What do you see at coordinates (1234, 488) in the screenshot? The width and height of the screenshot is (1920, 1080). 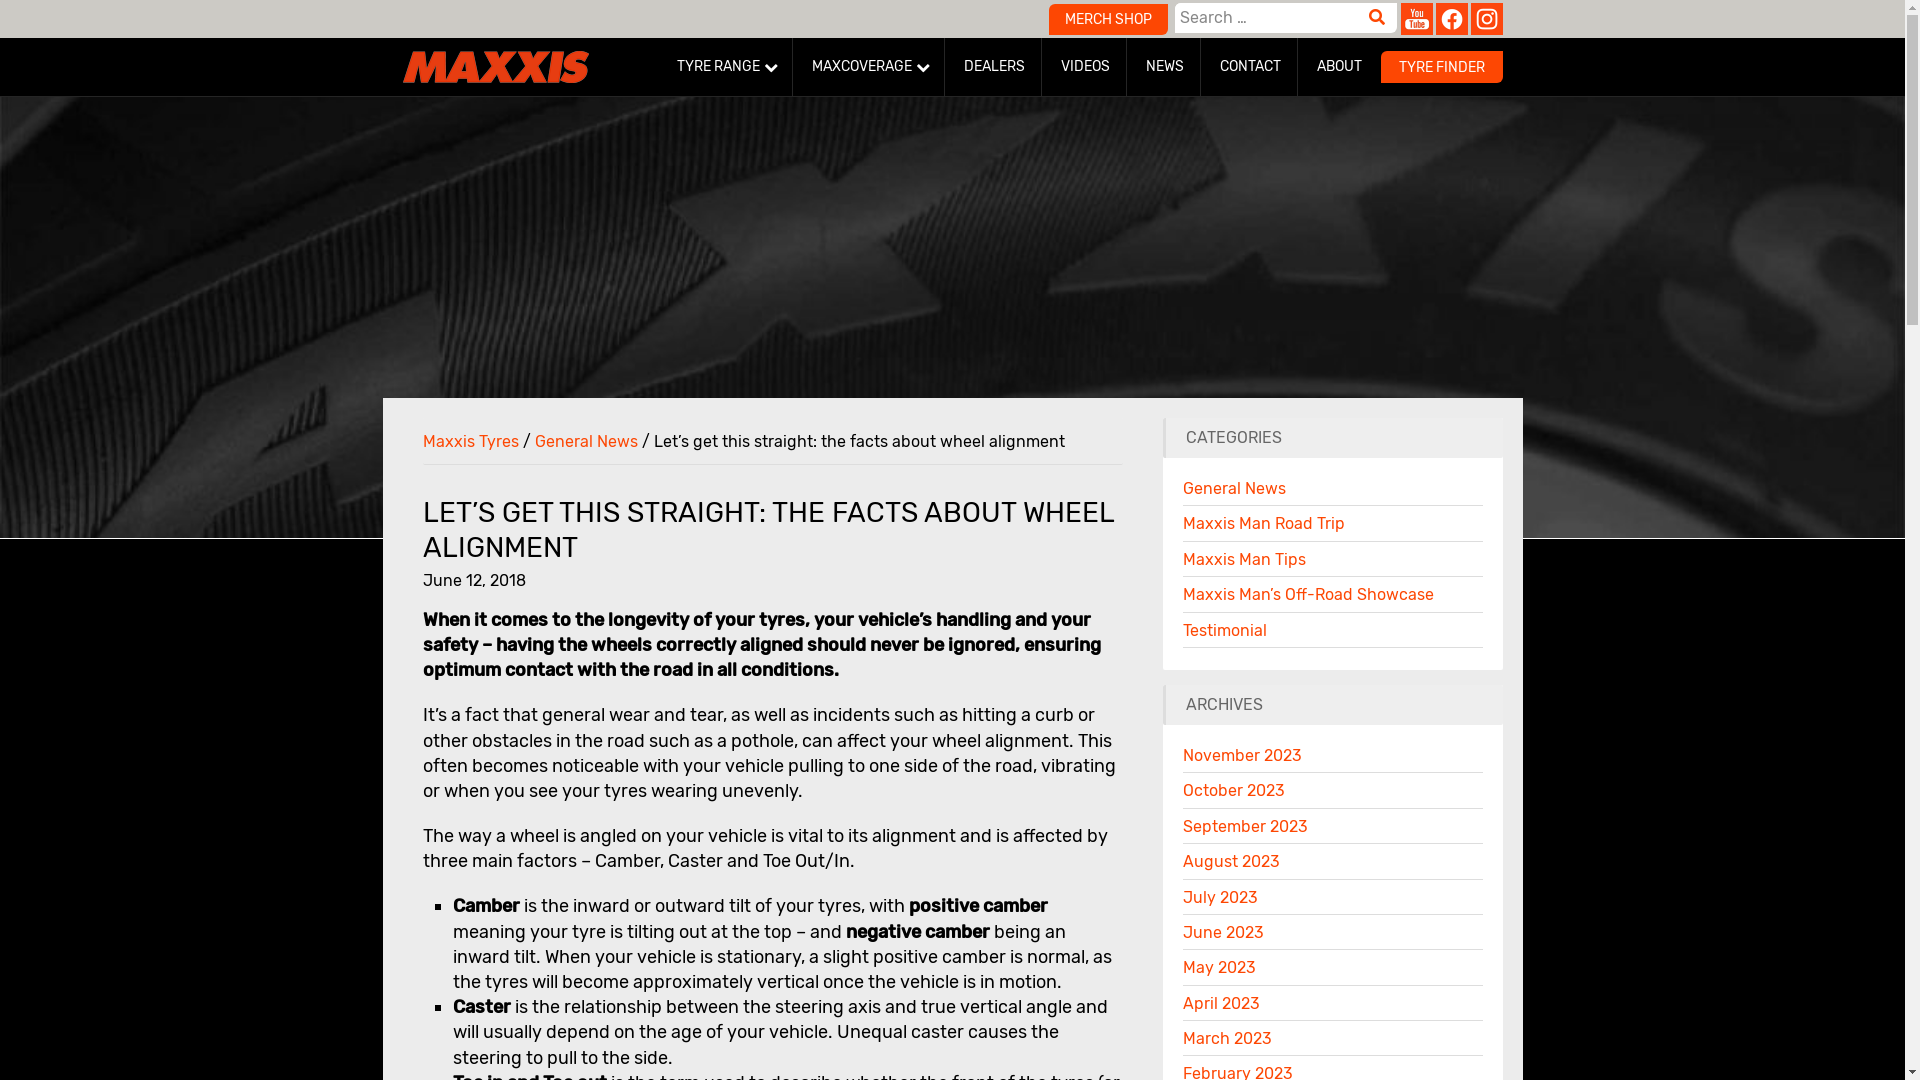 I see `General News` at bounding box center [1234, 488].